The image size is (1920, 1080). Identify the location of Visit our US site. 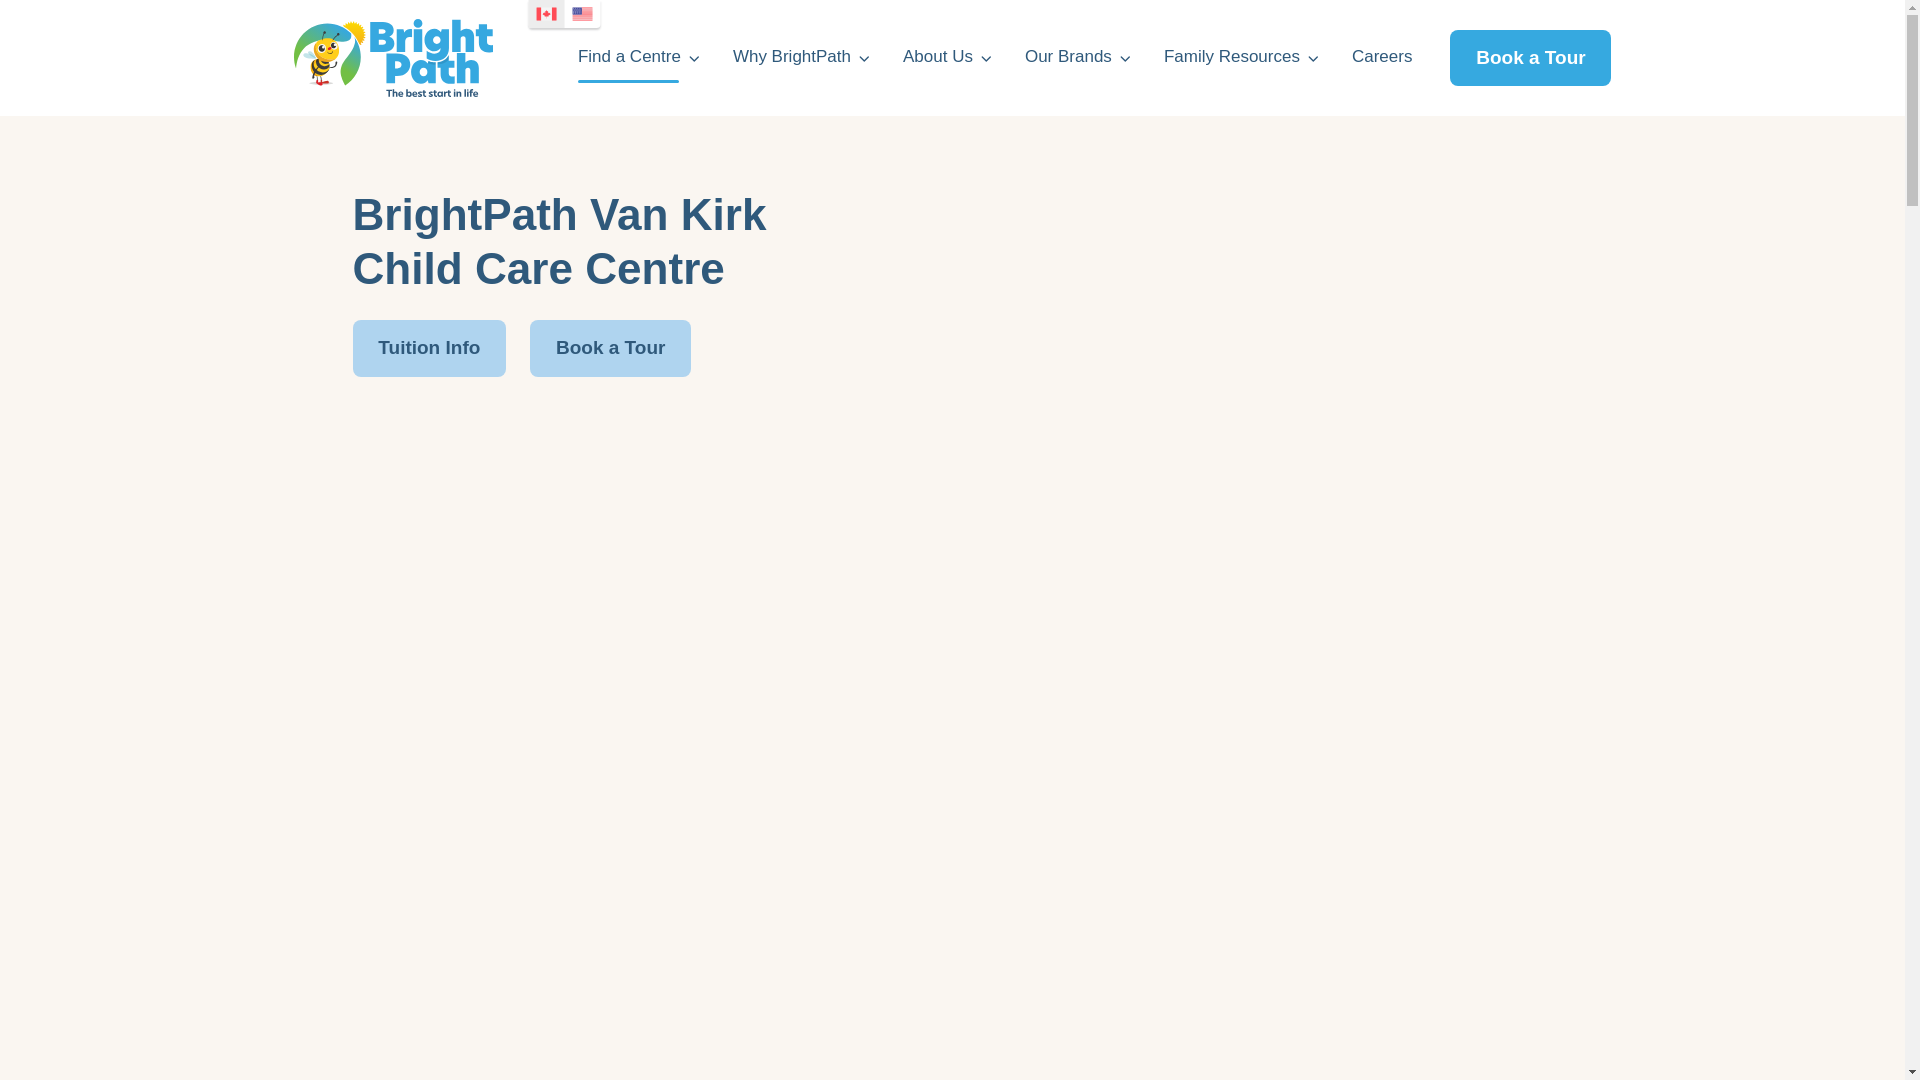
(582, 14).